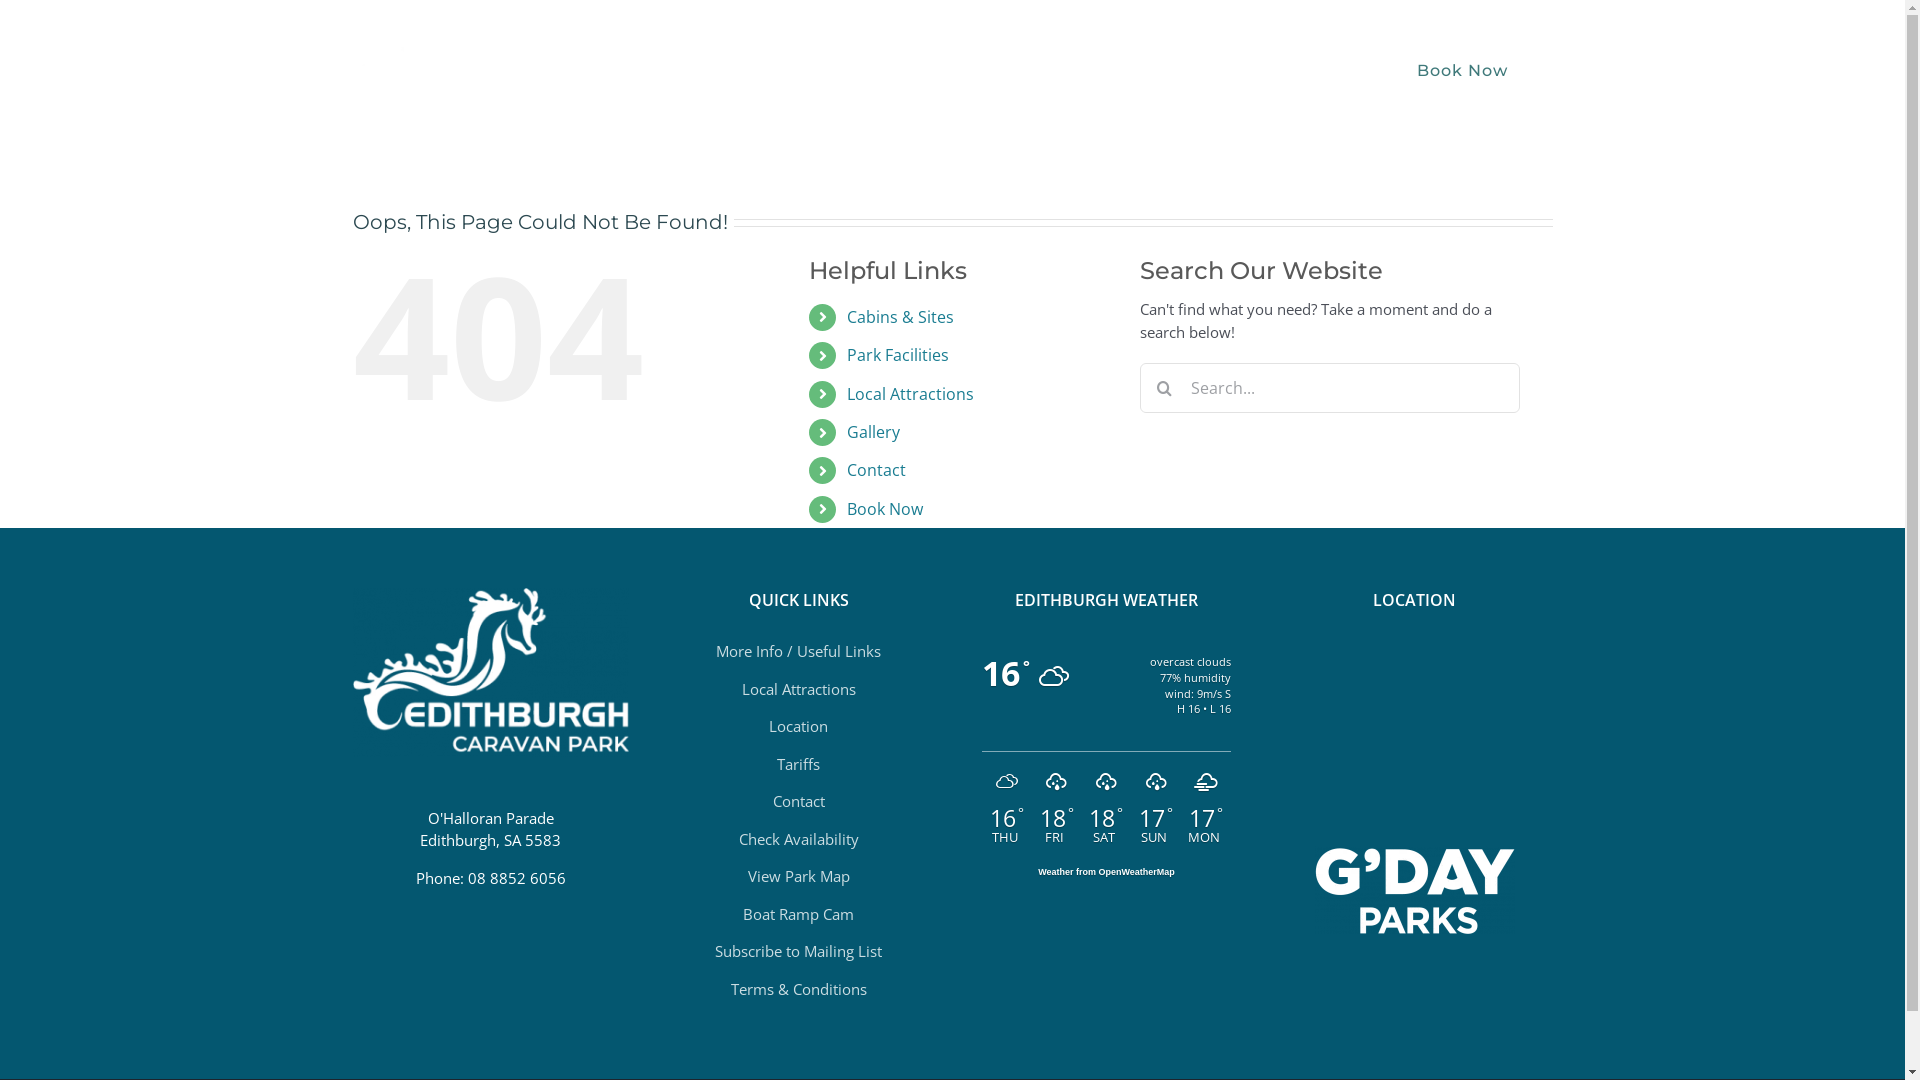 The image size is (1920, 1080). I want to click on Cabins & Sites, so click(900, 317).